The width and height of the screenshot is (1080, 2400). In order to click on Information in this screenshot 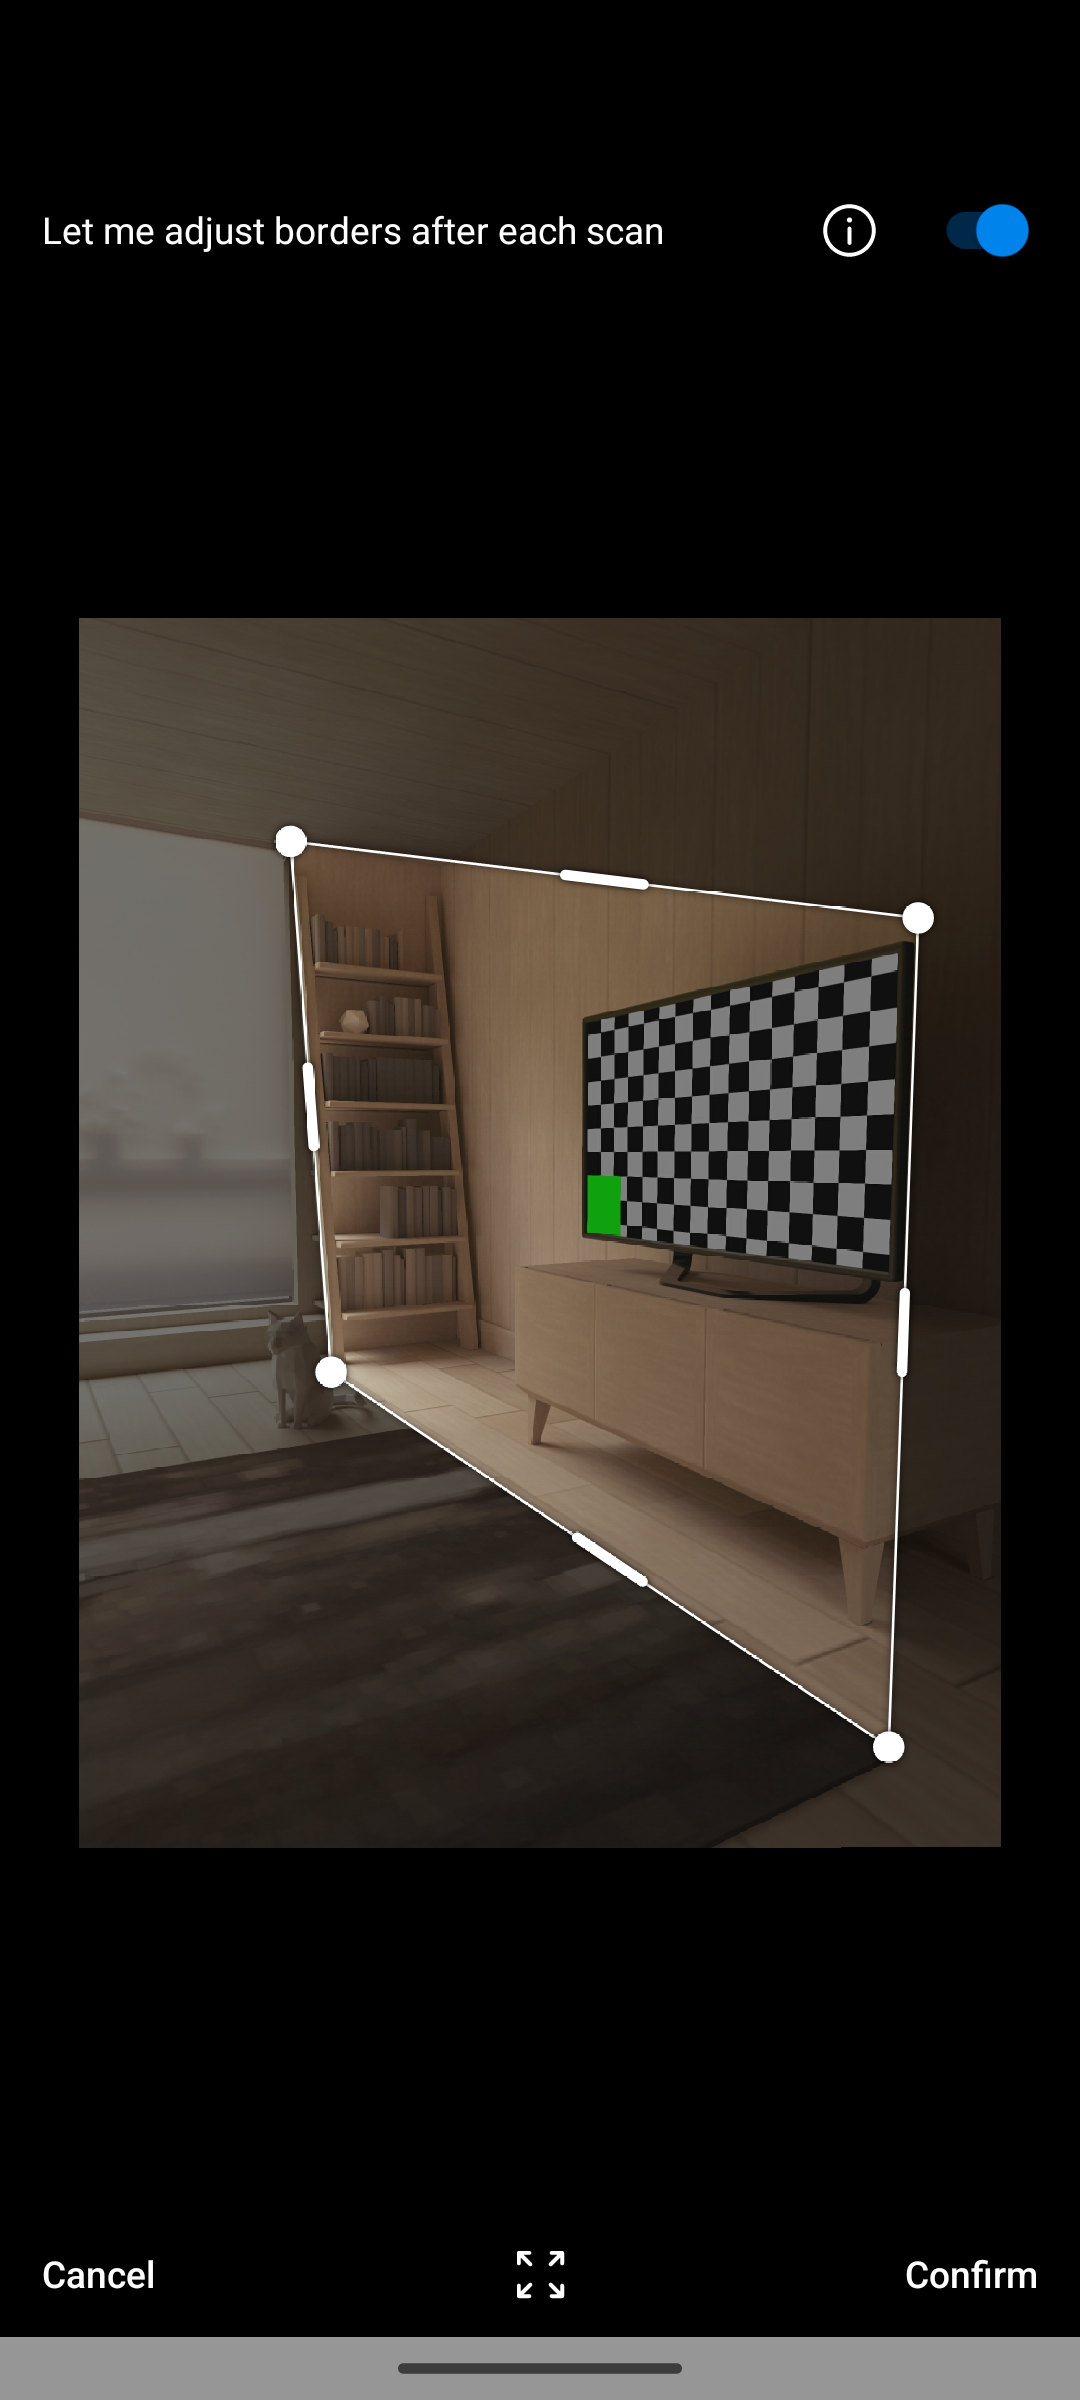, I will do `click(848, 230)`.